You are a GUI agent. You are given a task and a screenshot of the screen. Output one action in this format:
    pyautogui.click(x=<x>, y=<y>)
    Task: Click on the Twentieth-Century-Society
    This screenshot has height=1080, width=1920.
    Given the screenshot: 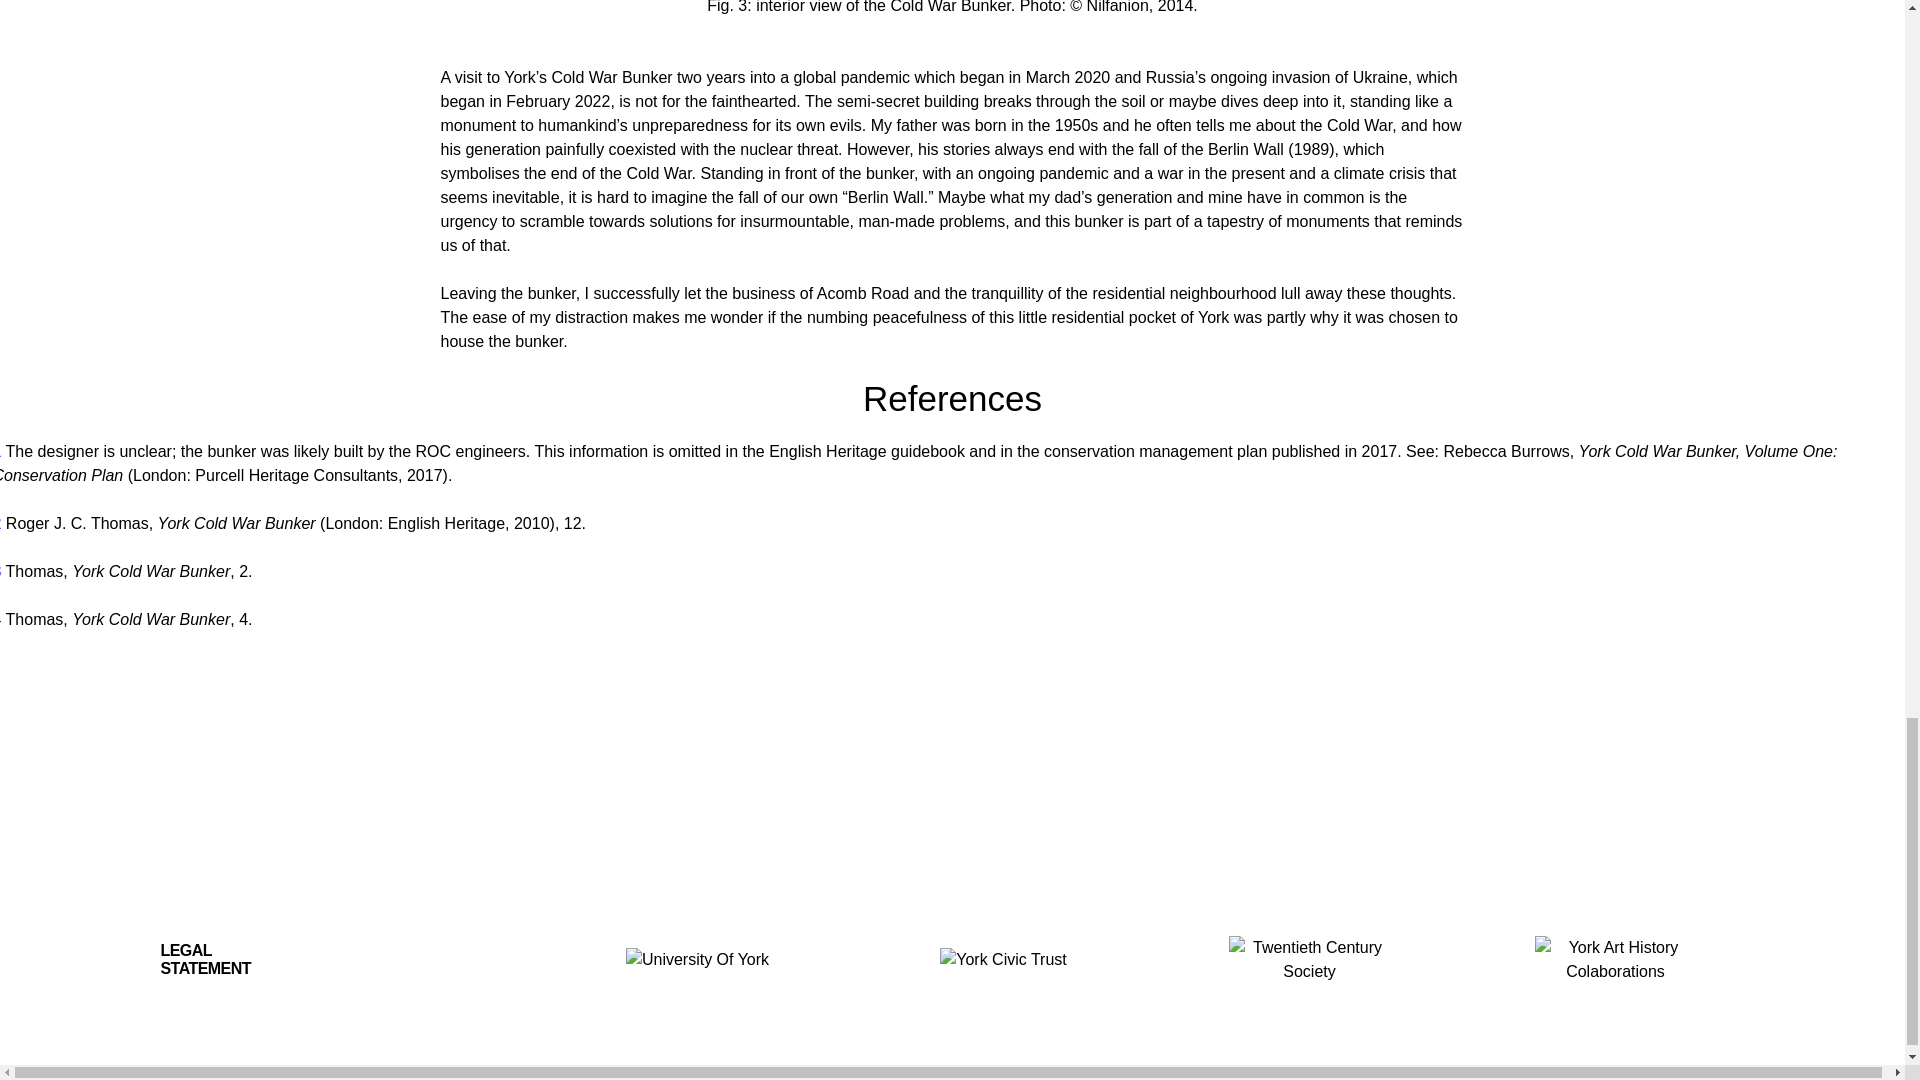 What is the action you would take?
    pyautogui.click(x=1309, y=960)
    